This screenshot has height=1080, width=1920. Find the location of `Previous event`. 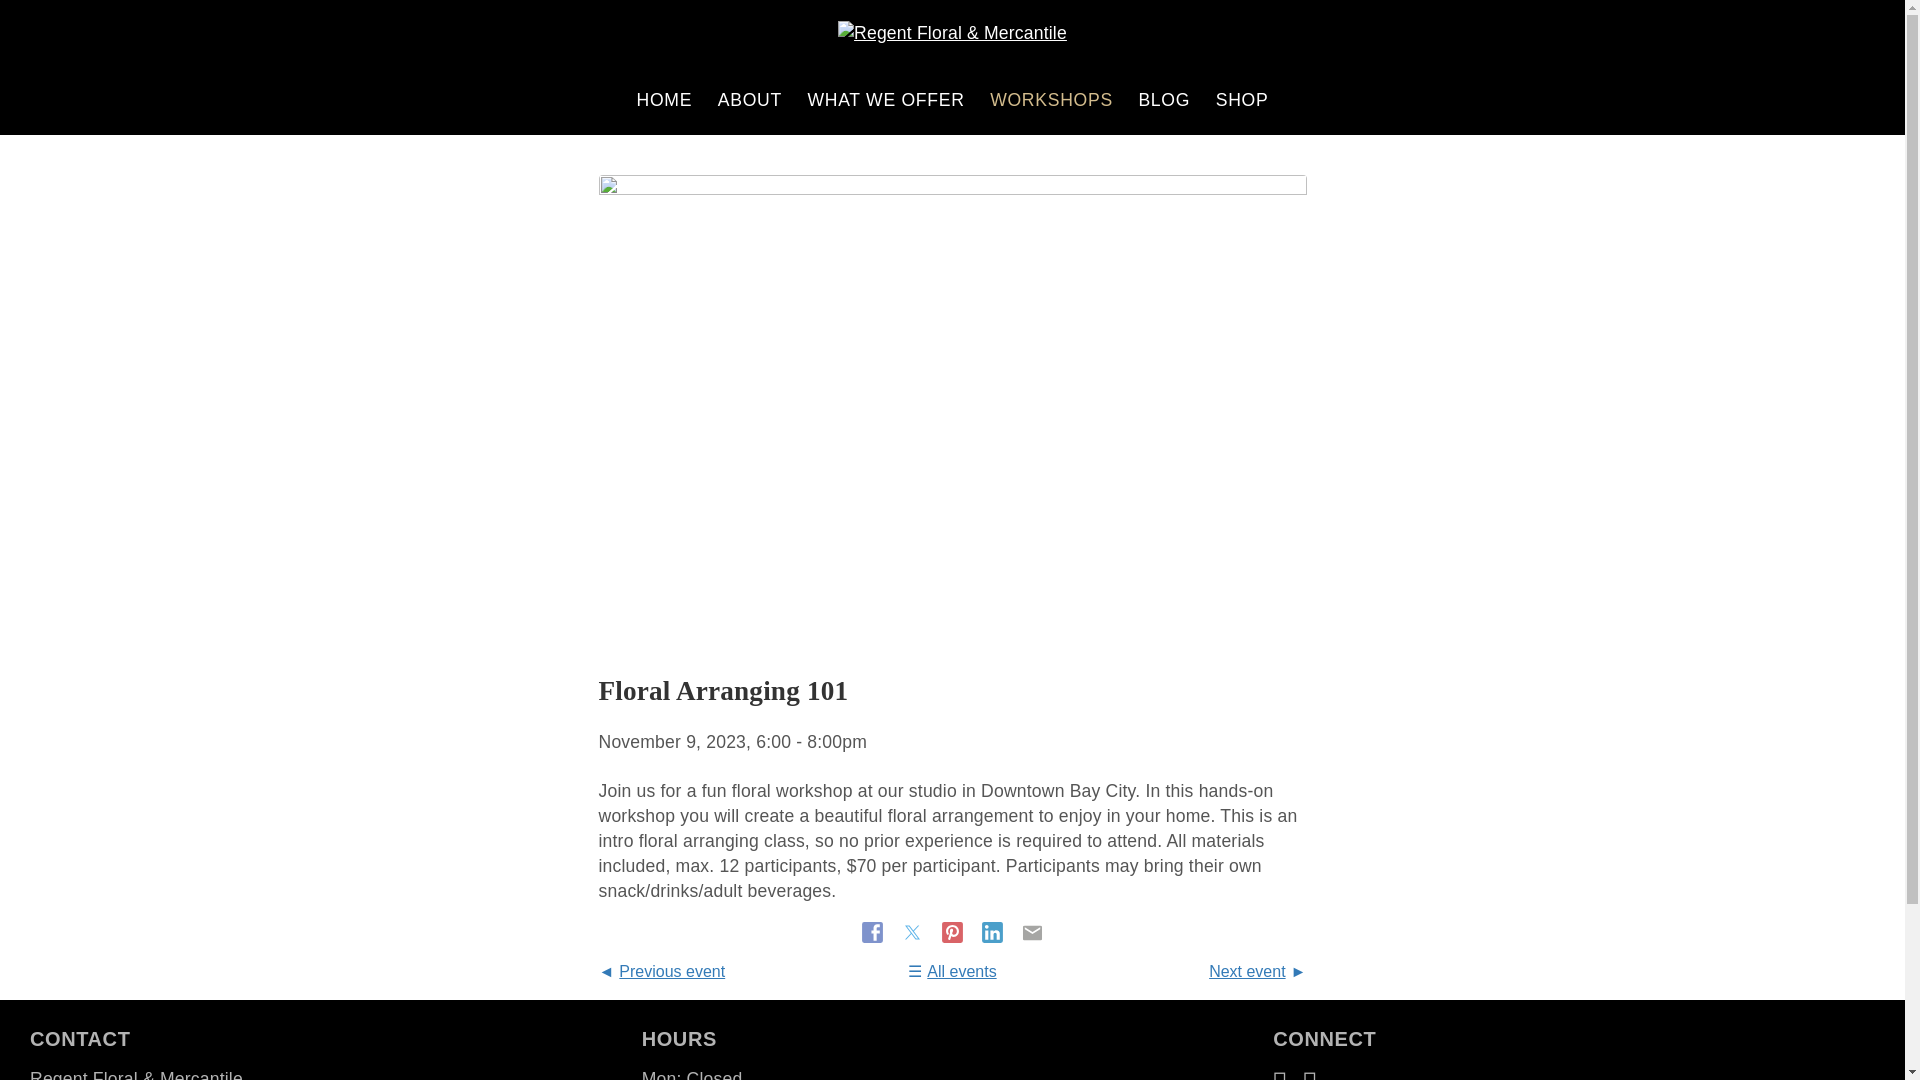

Previous event is located at coordinates (661, 971).